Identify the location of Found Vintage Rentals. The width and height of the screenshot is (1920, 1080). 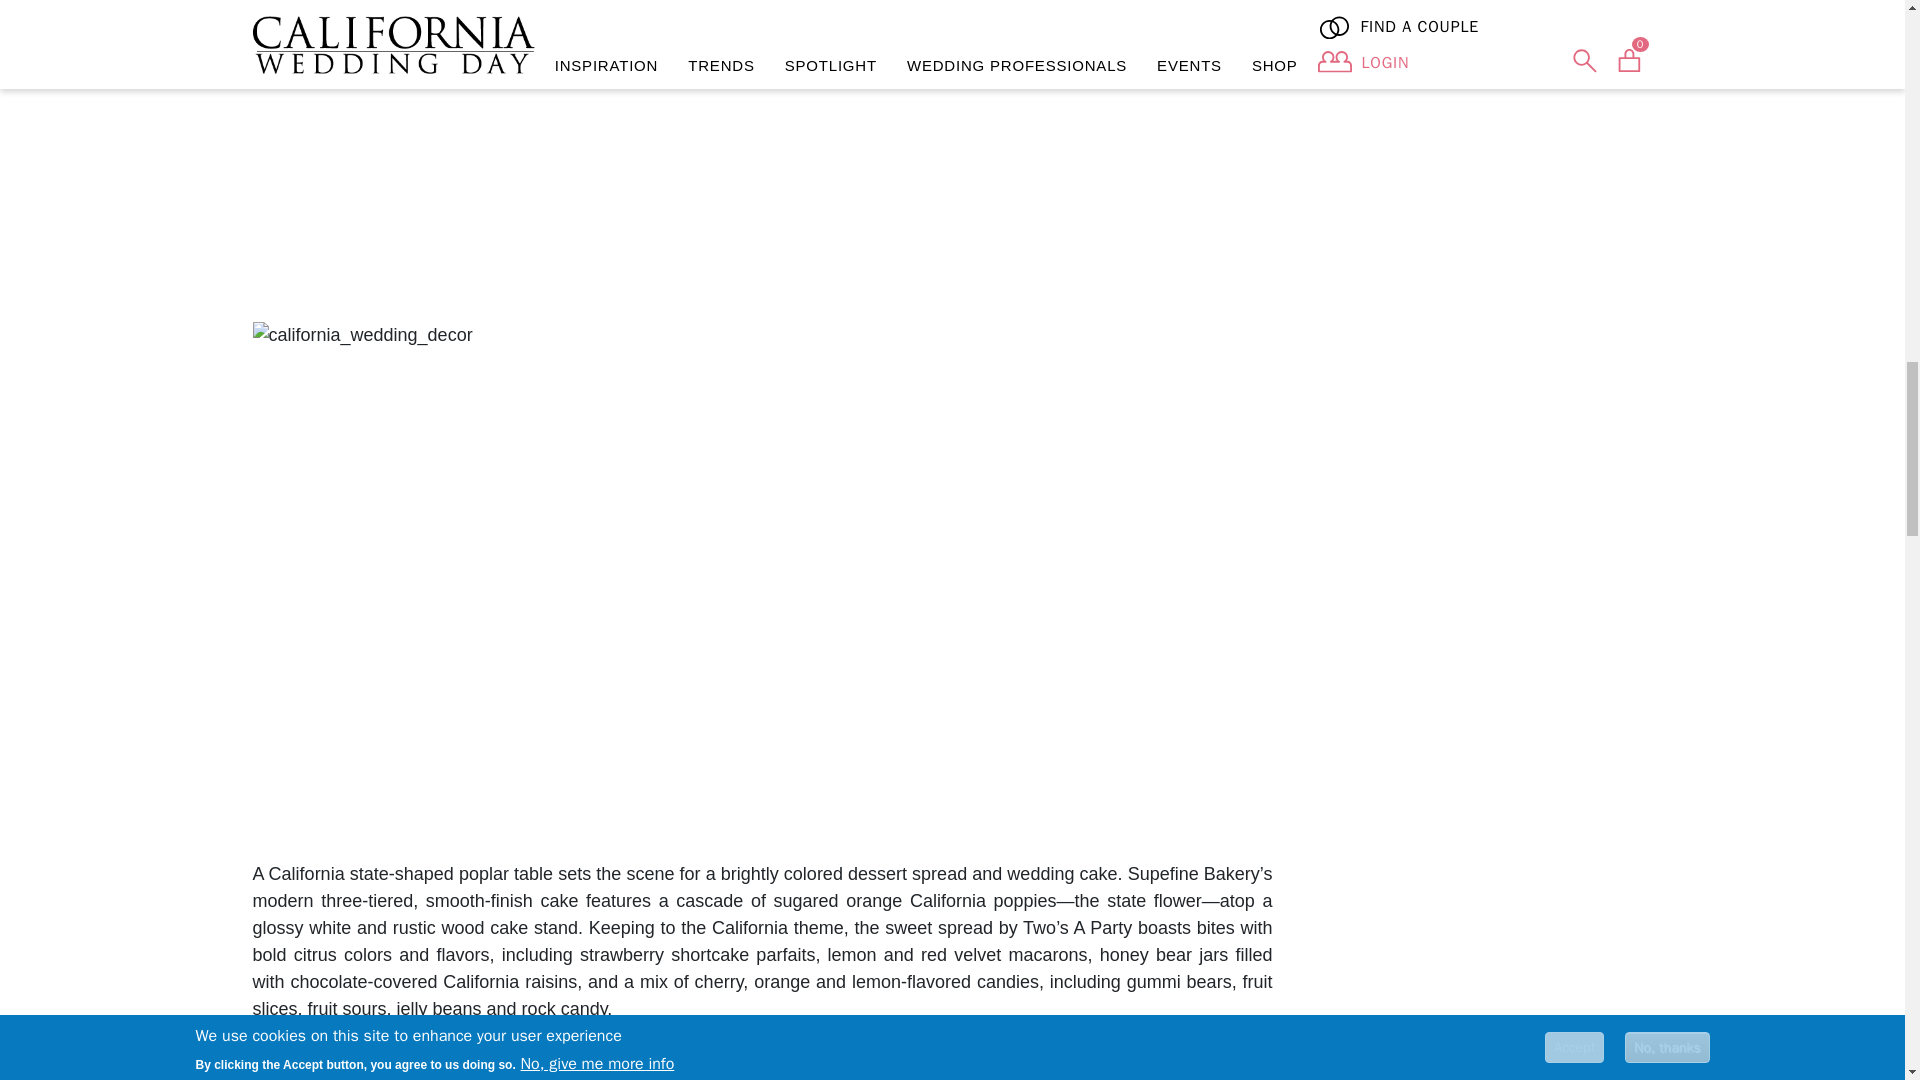
(1052, 1066).